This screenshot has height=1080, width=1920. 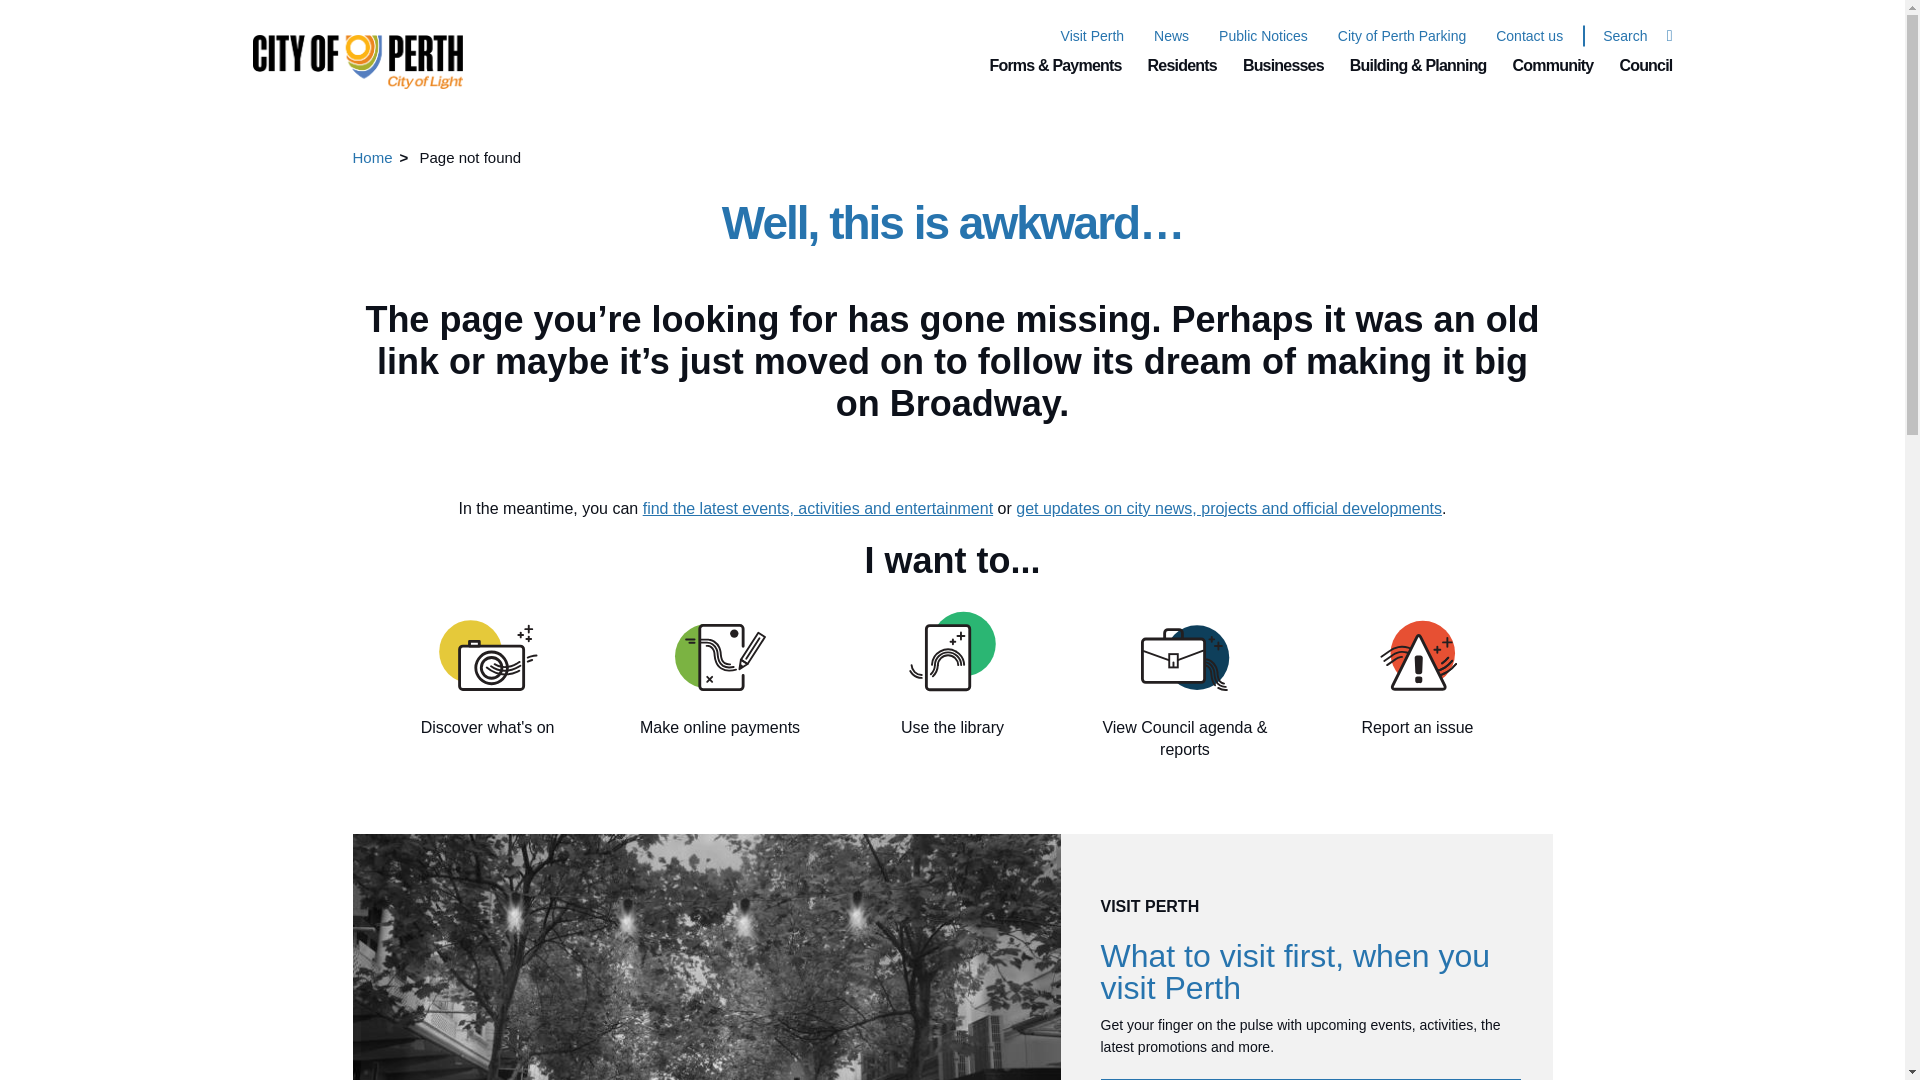 I want to click on Public Notices, so click(x=1263, y=36).